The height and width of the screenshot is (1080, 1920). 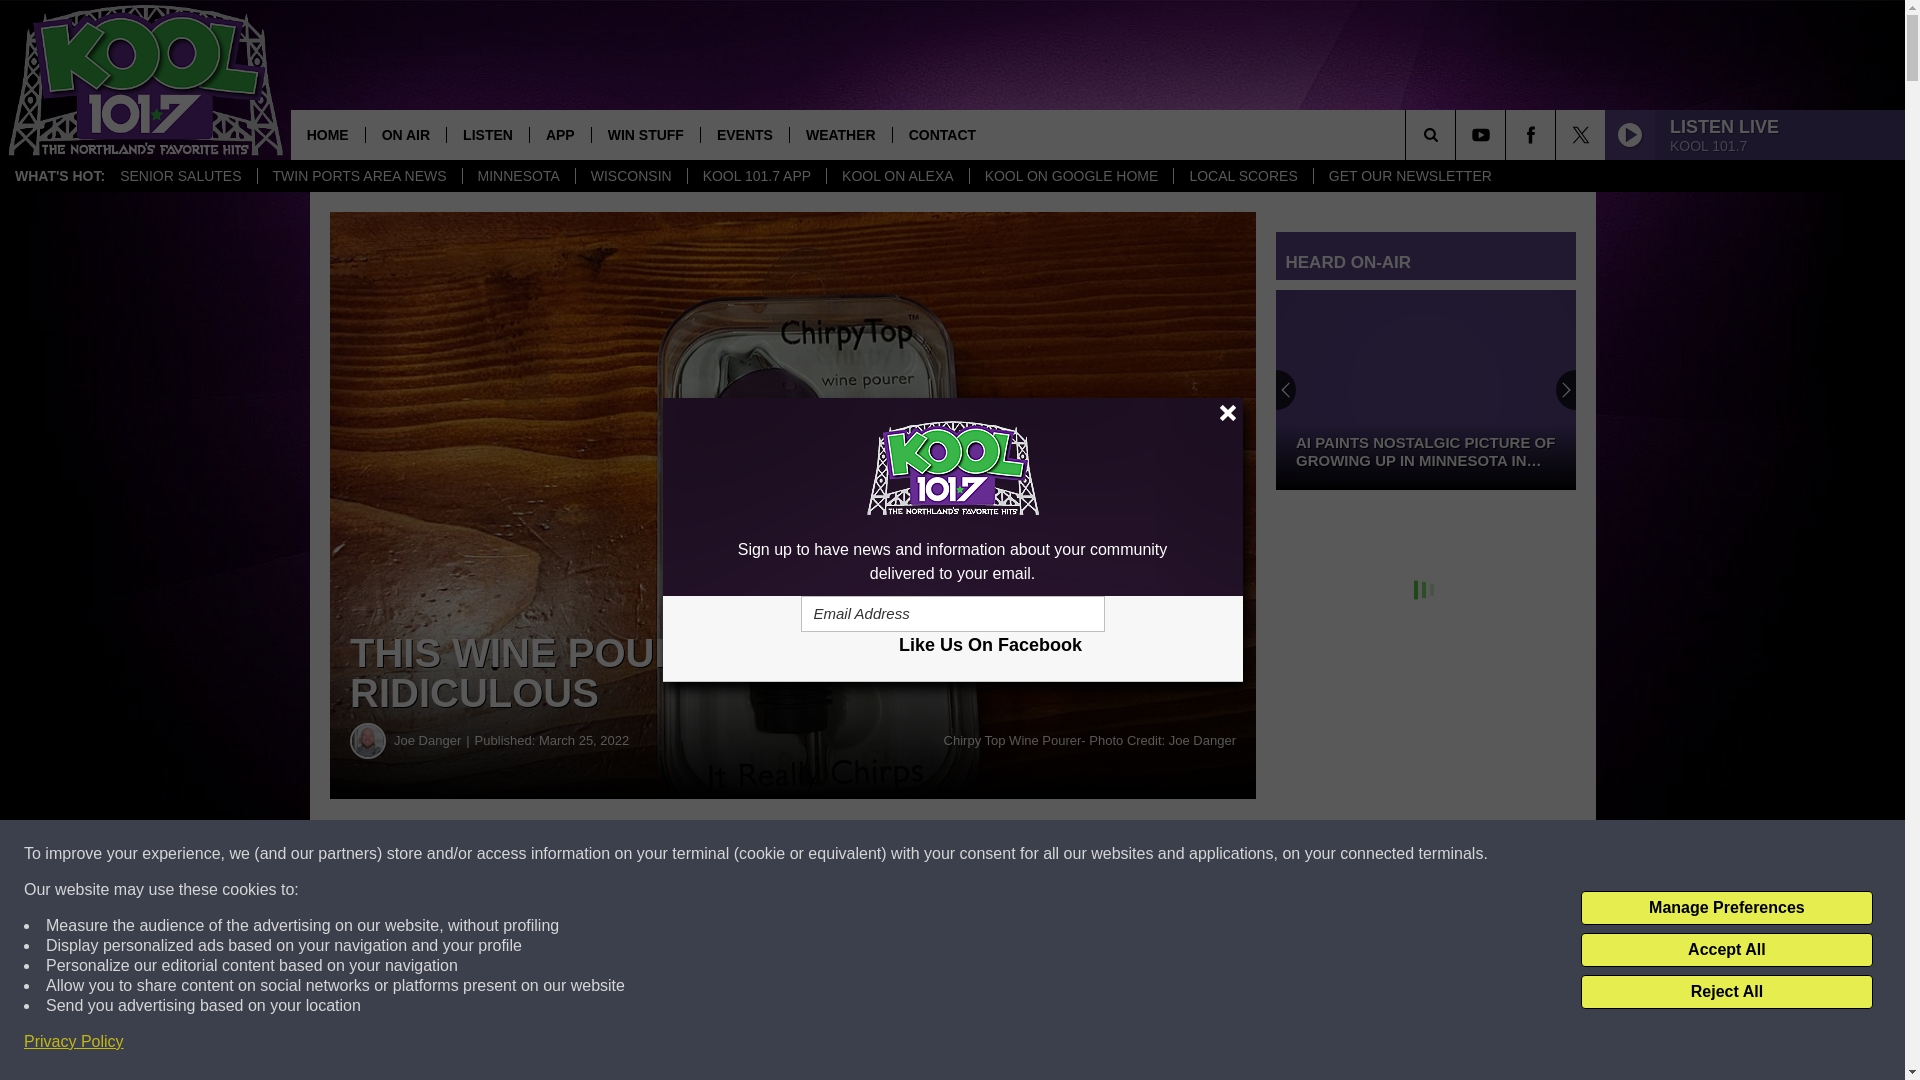 What do you see at coordinates (1726, 950) in the screenshot?
I see `Accept All` at bounding box center [1726, 950].